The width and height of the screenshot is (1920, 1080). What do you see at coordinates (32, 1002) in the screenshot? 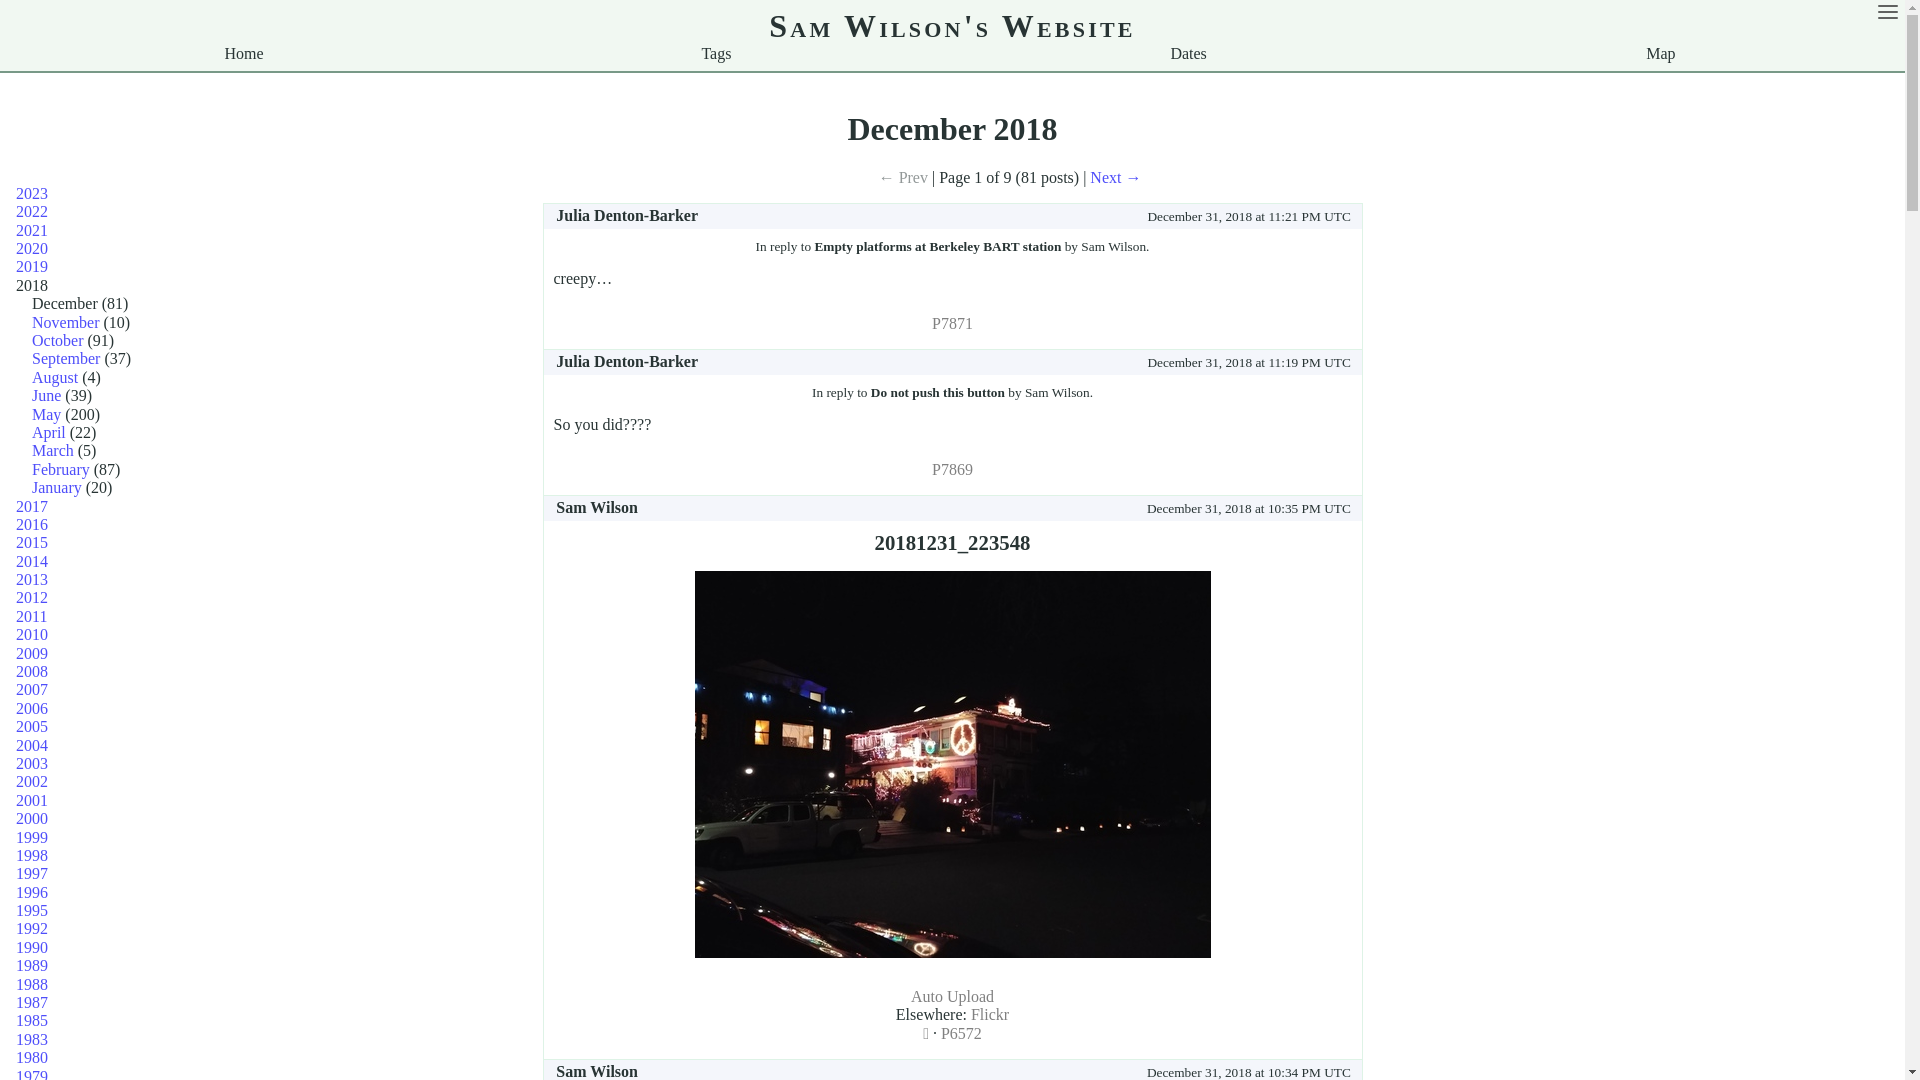
I see `1987` at bounding box center [32, 1002].